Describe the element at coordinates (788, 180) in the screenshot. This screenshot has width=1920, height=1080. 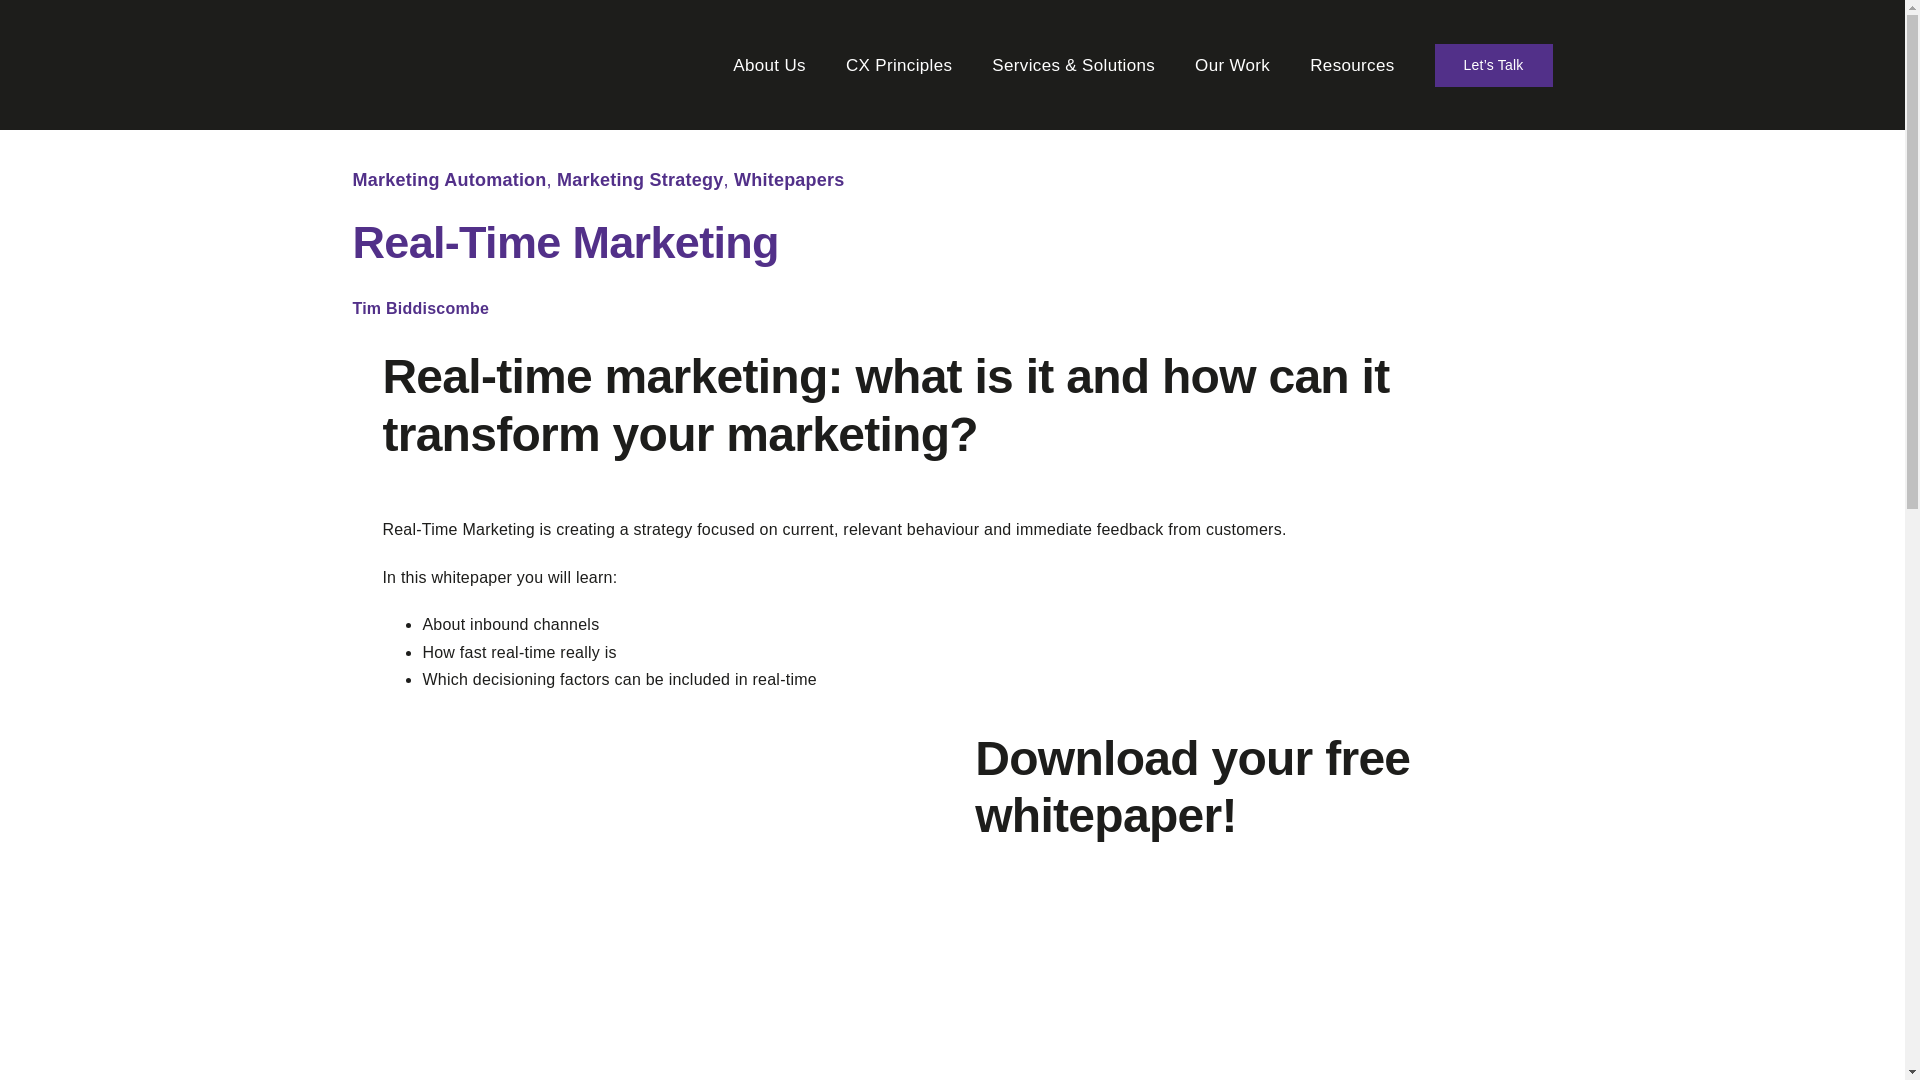
I see `Whitepapers` at that location.